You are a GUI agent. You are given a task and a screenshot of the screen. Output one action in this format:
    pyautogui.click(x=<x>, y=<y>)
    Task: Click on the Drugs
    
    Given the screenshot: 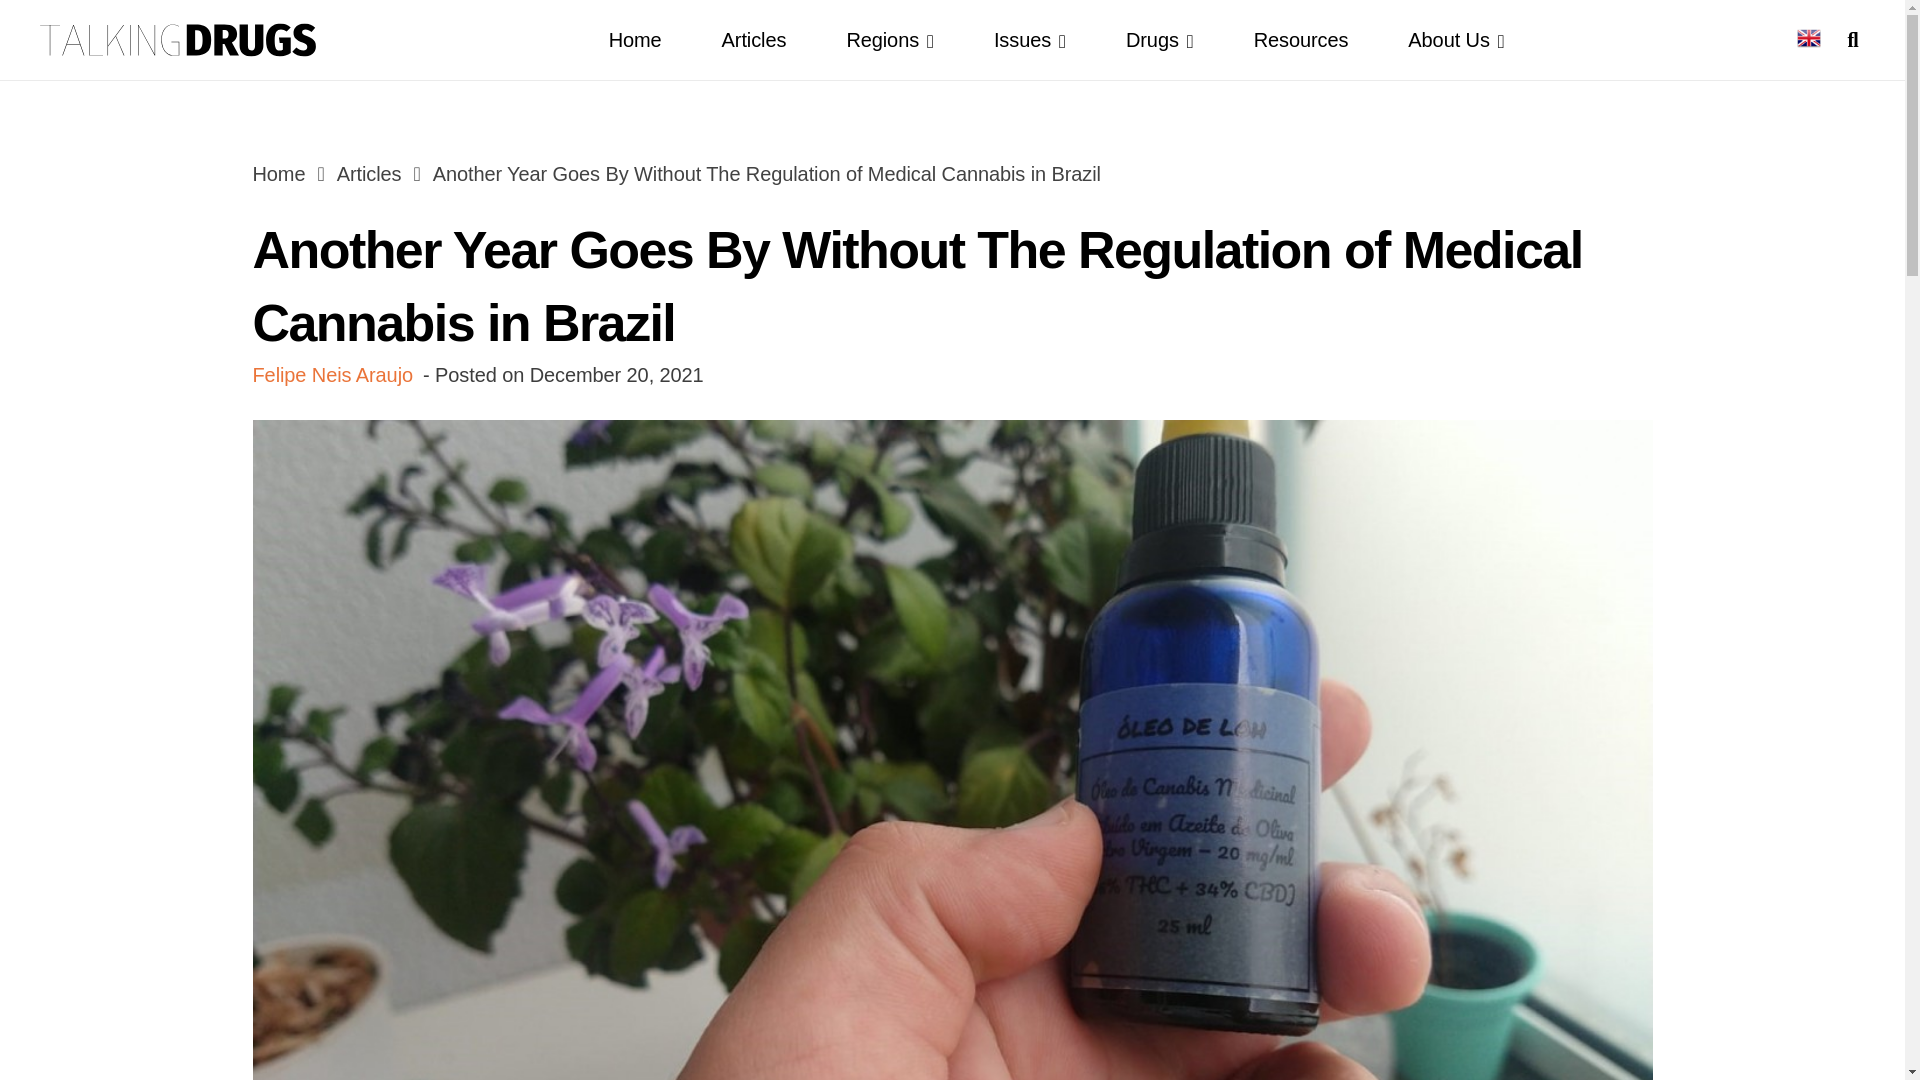 What is the action you would take?
    pyautogui.click(x=1160, y=40)
    